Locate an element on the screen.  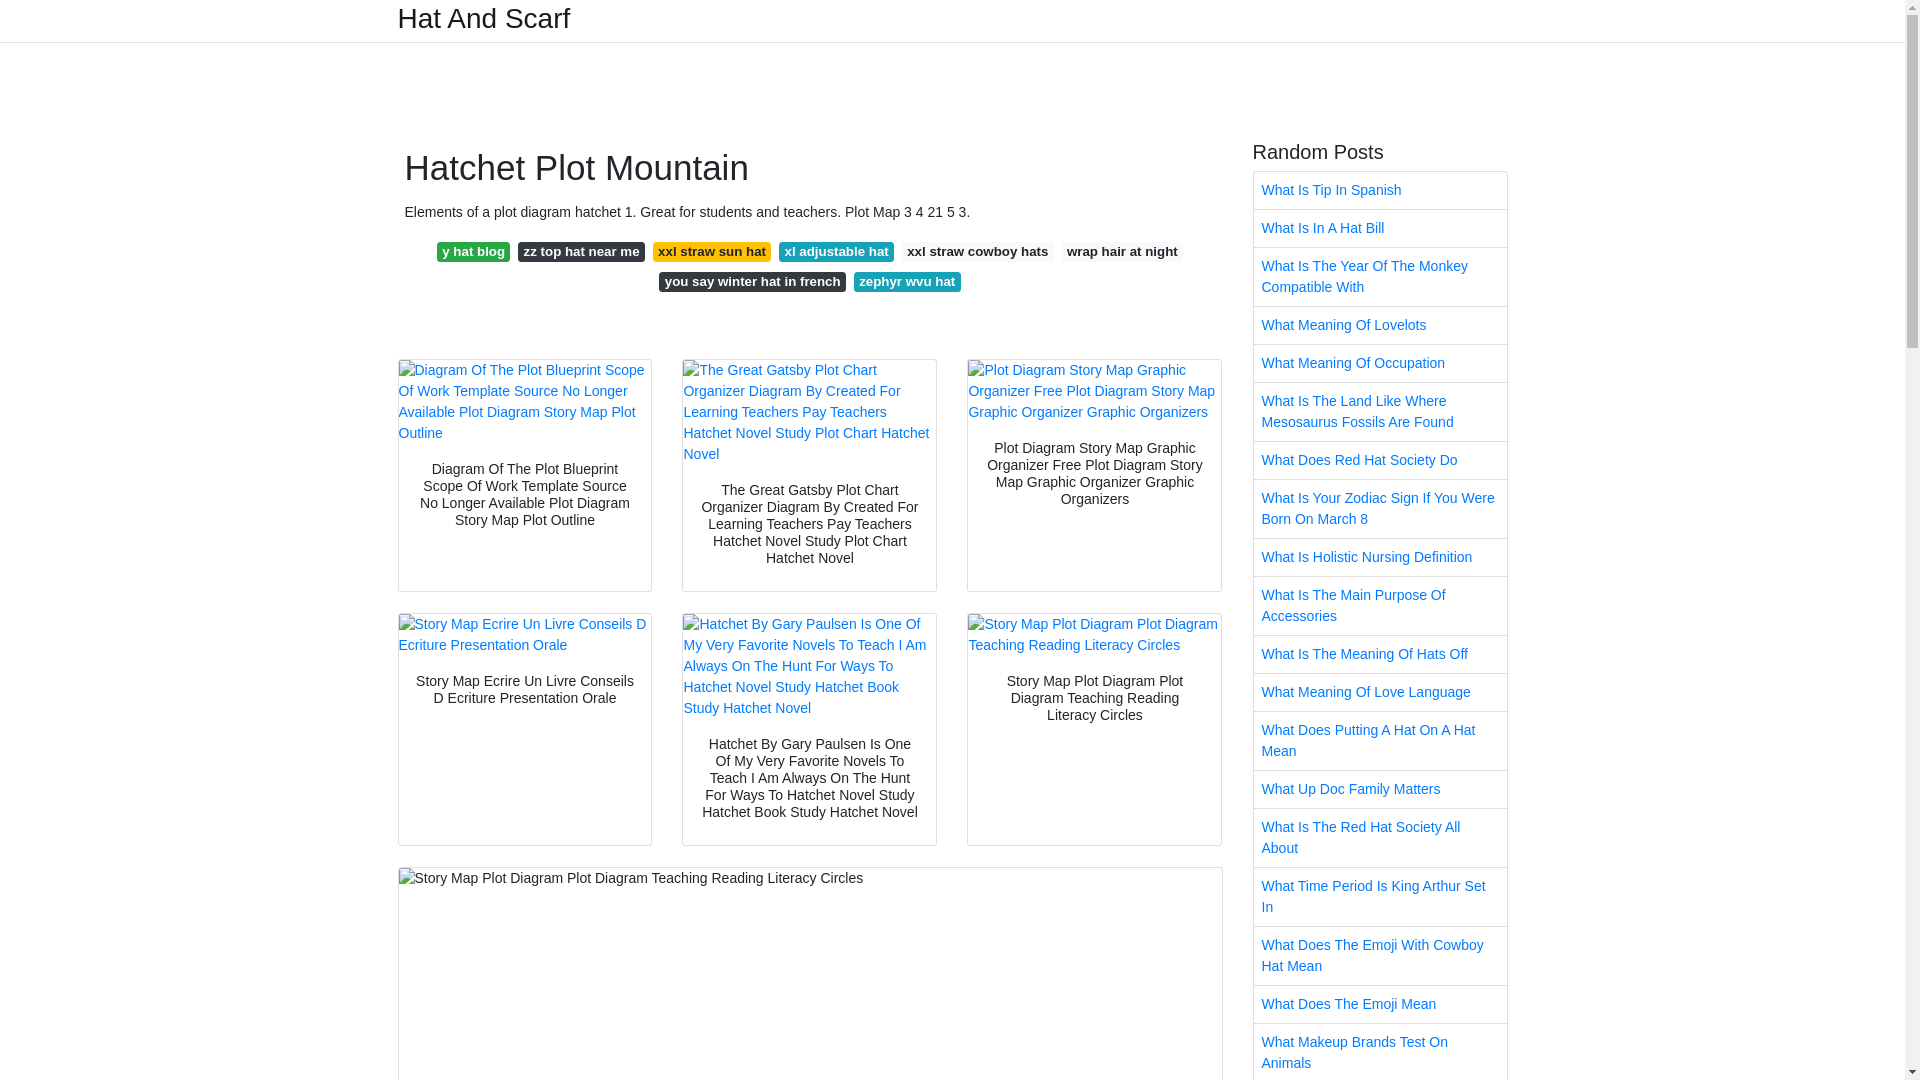
What Is Tip In Spanish is located at coordinates (1380, 190).